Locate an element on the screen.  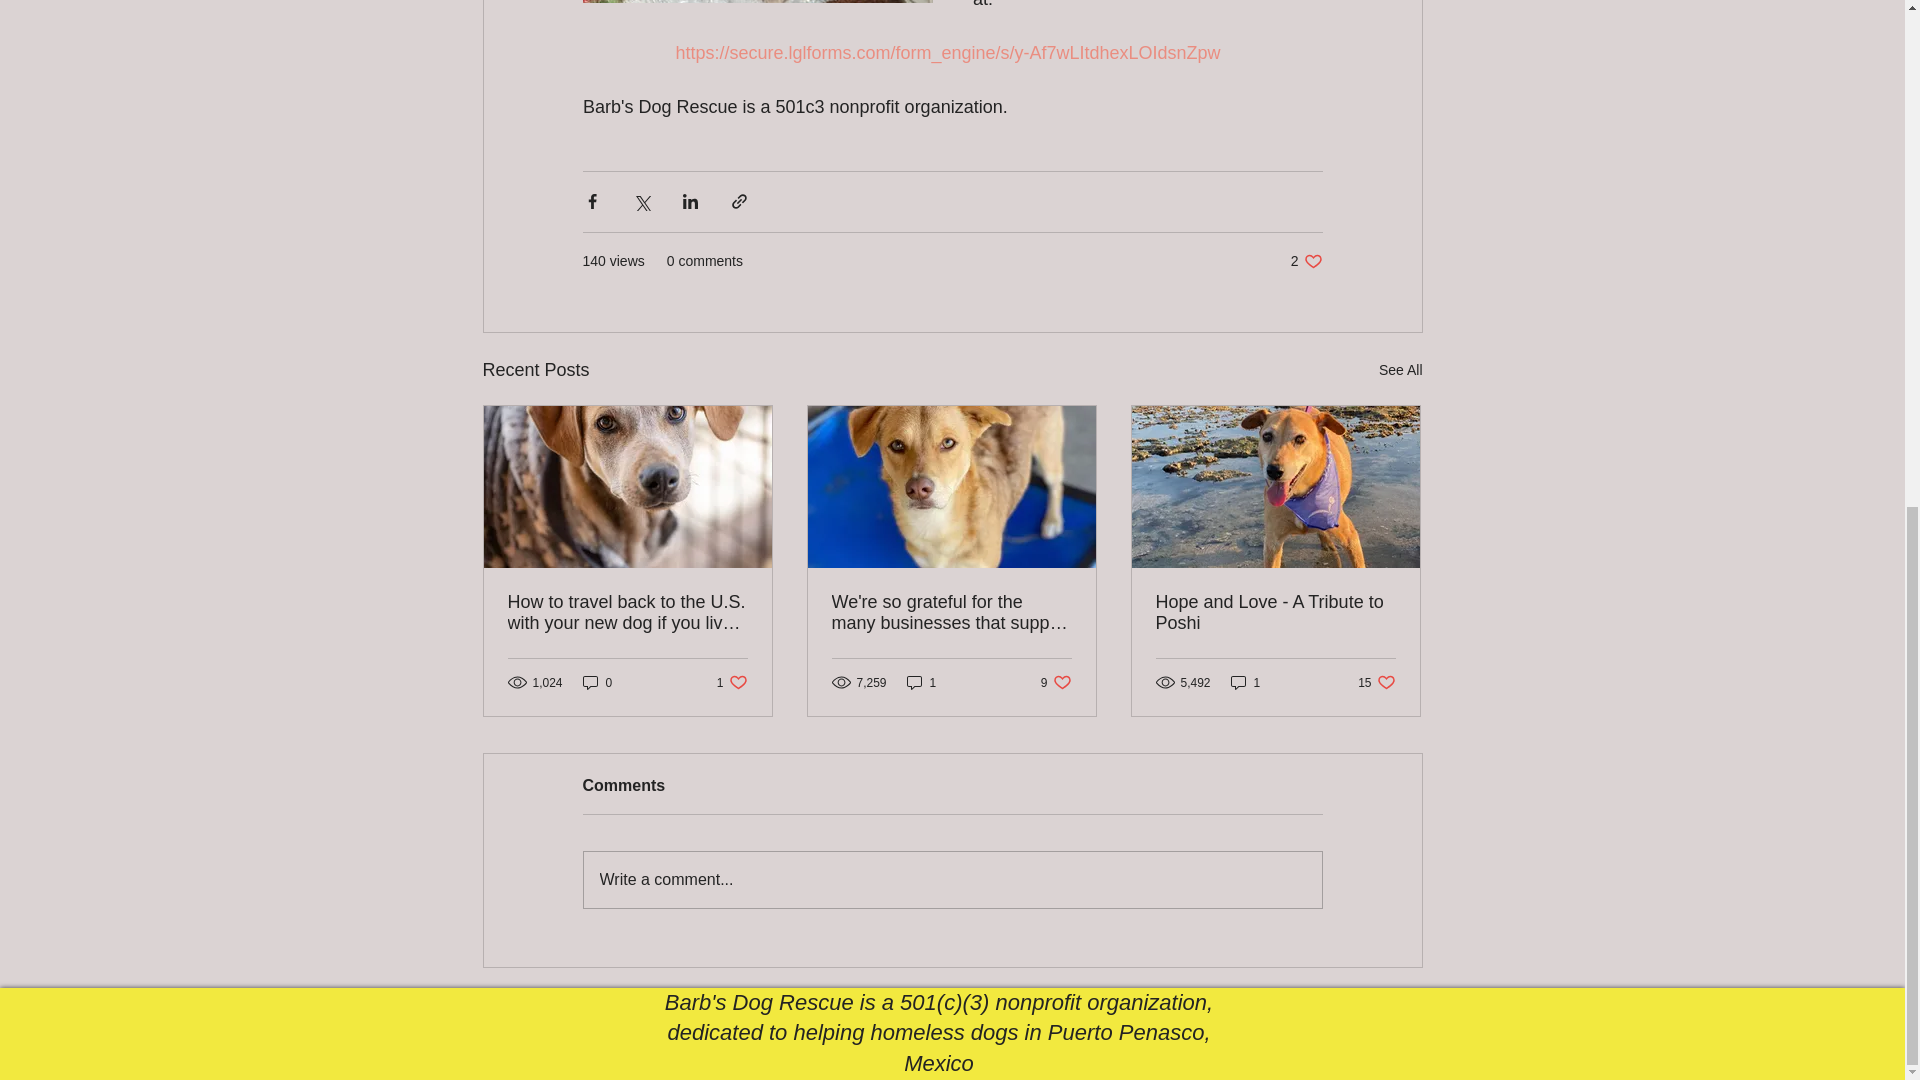
0 is located at coordinates (598, 682).